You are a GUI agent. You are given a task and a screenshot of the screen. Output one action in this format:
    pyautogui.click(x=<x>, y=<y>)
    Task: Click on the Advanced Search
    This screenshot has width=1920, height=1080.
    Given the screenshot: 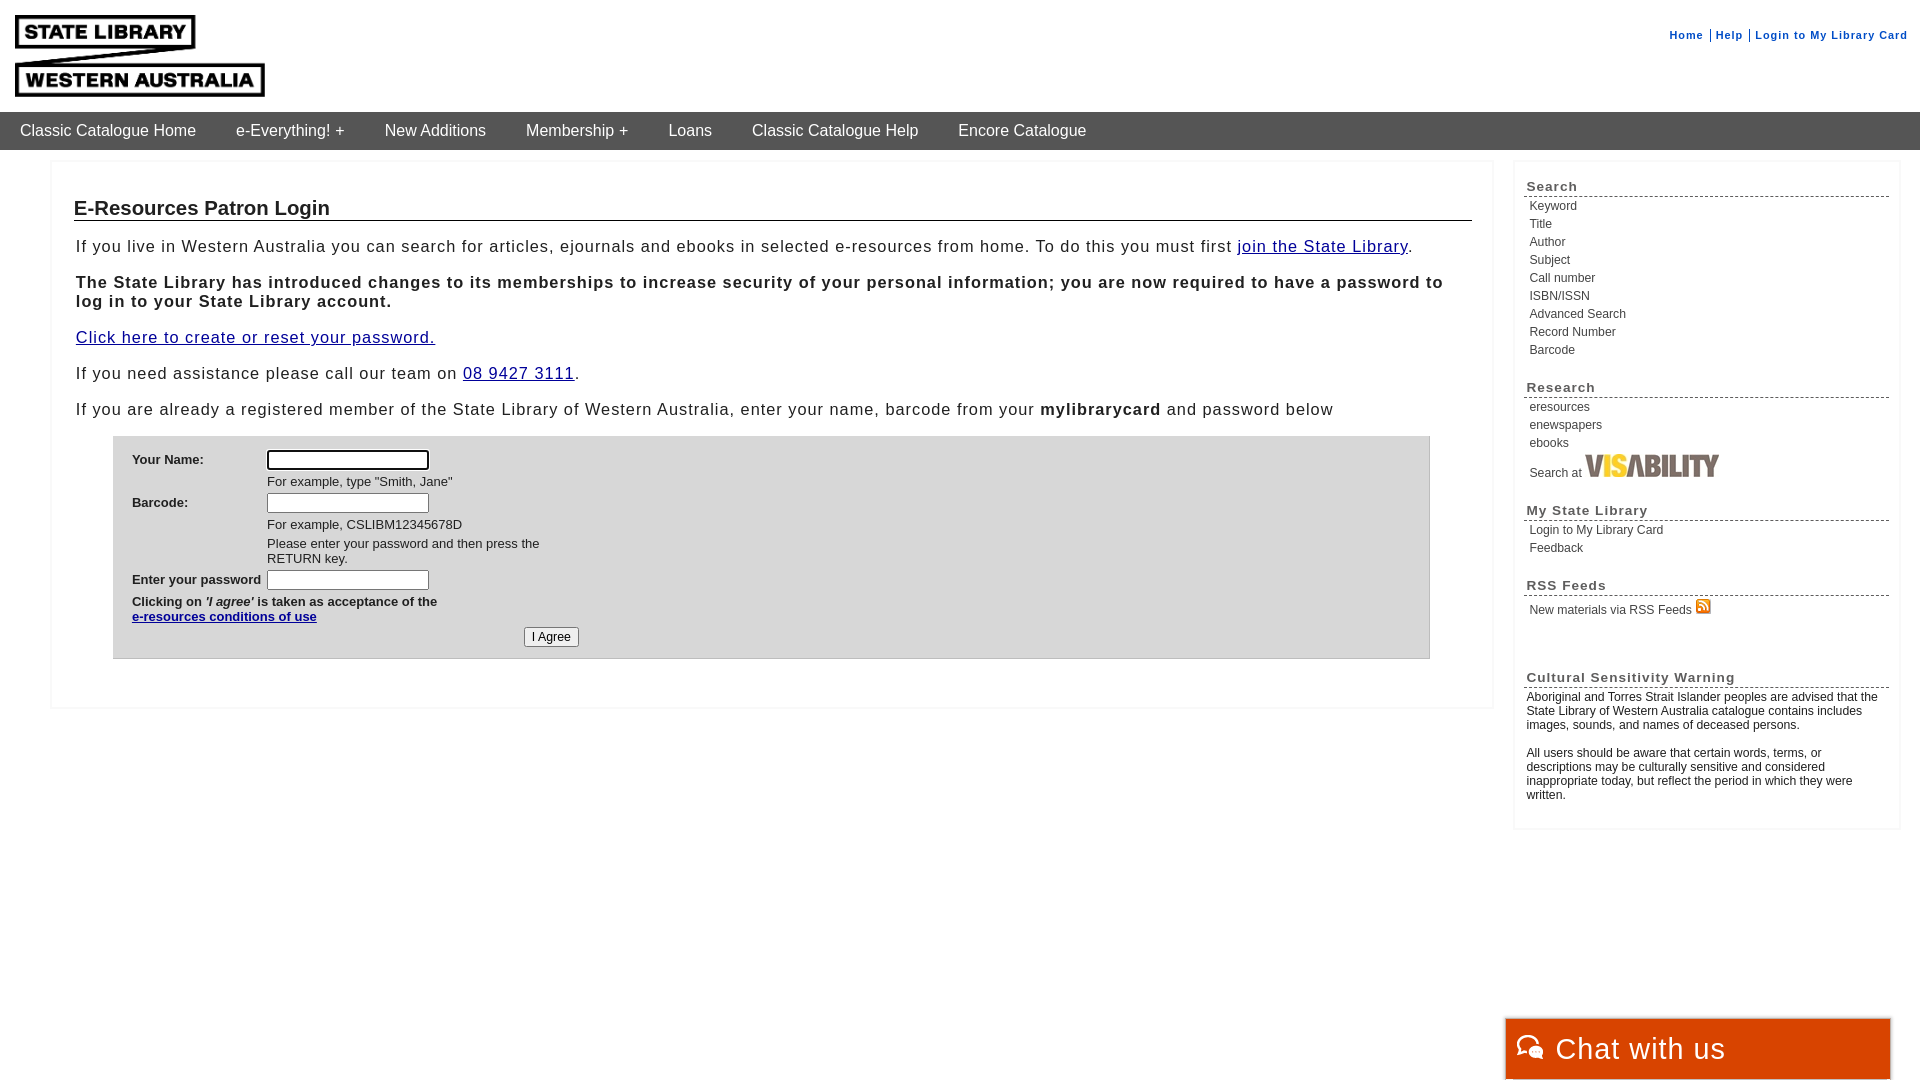 What is the action you would take?
    pyautogui.click(x=1708, y=314)
    